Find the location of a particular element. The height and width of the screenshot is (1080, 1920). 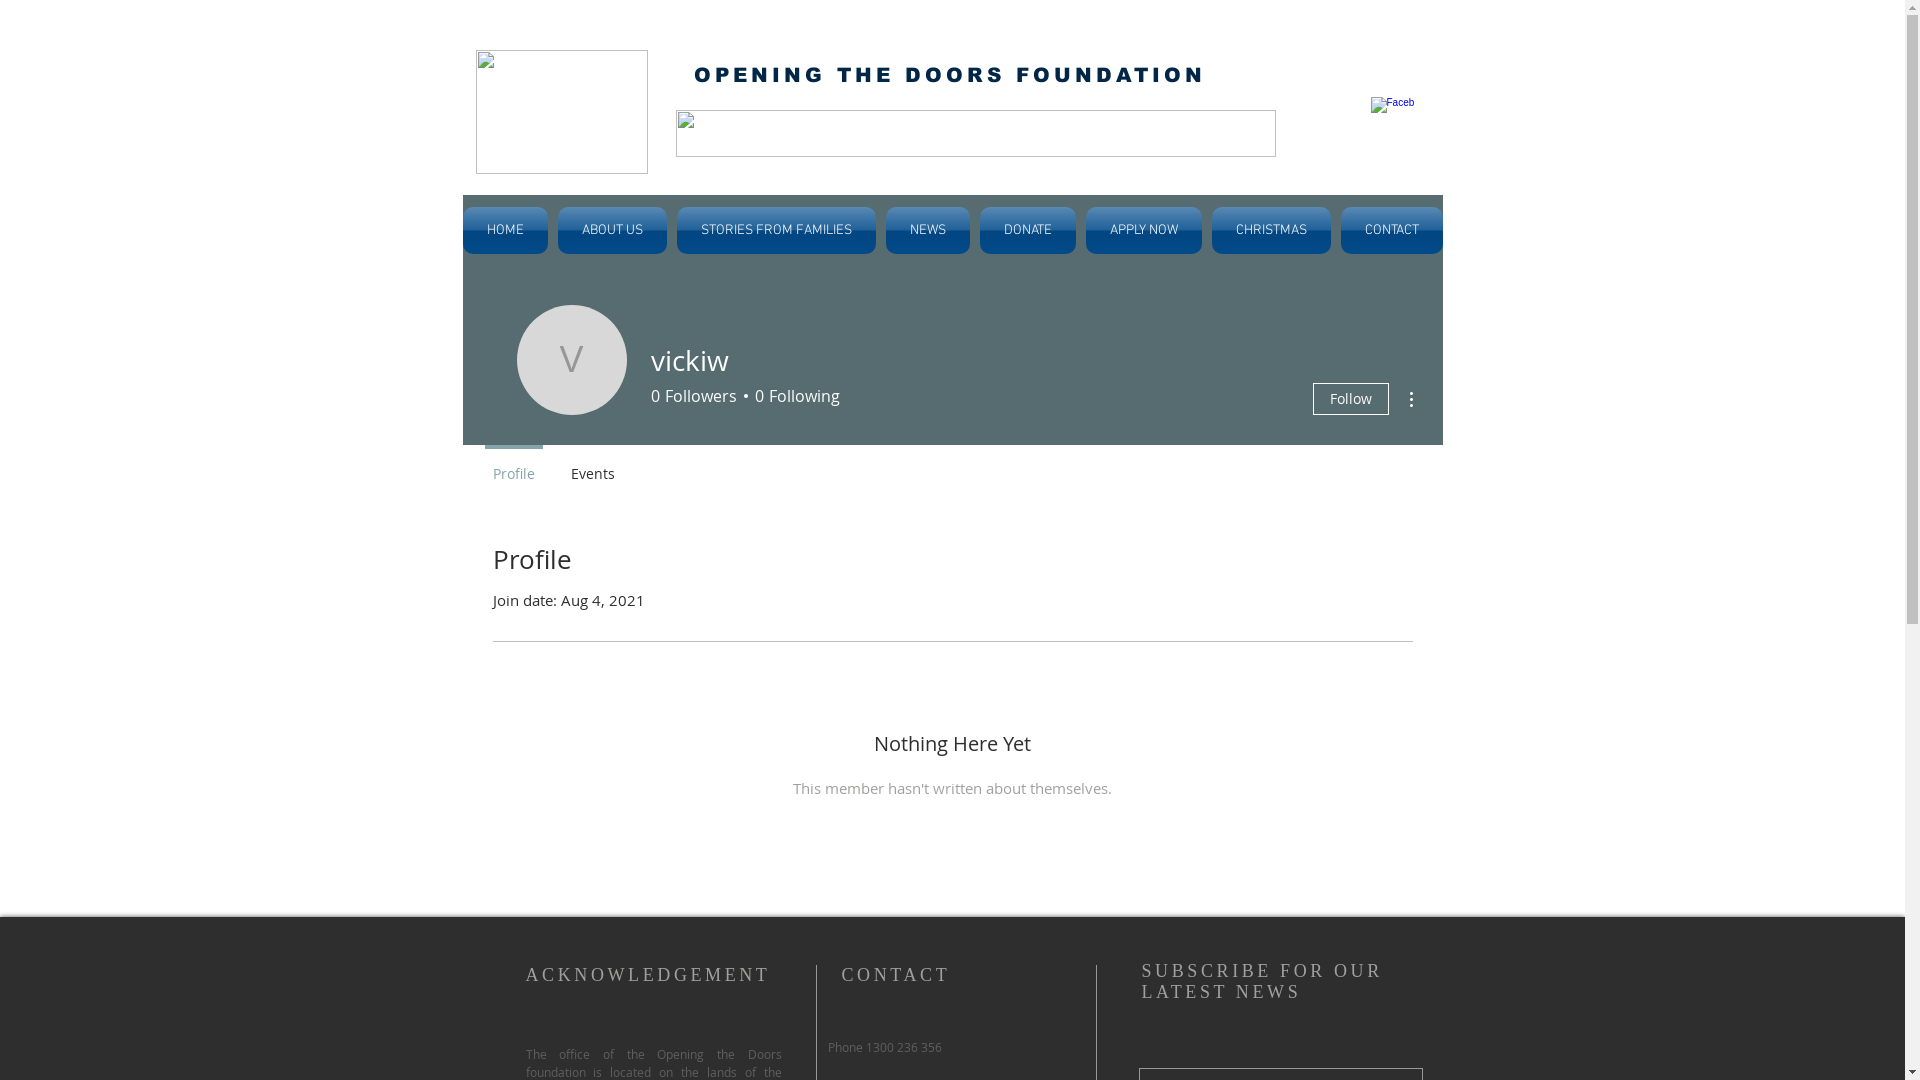

Profile is located at coordinates (513, 465).